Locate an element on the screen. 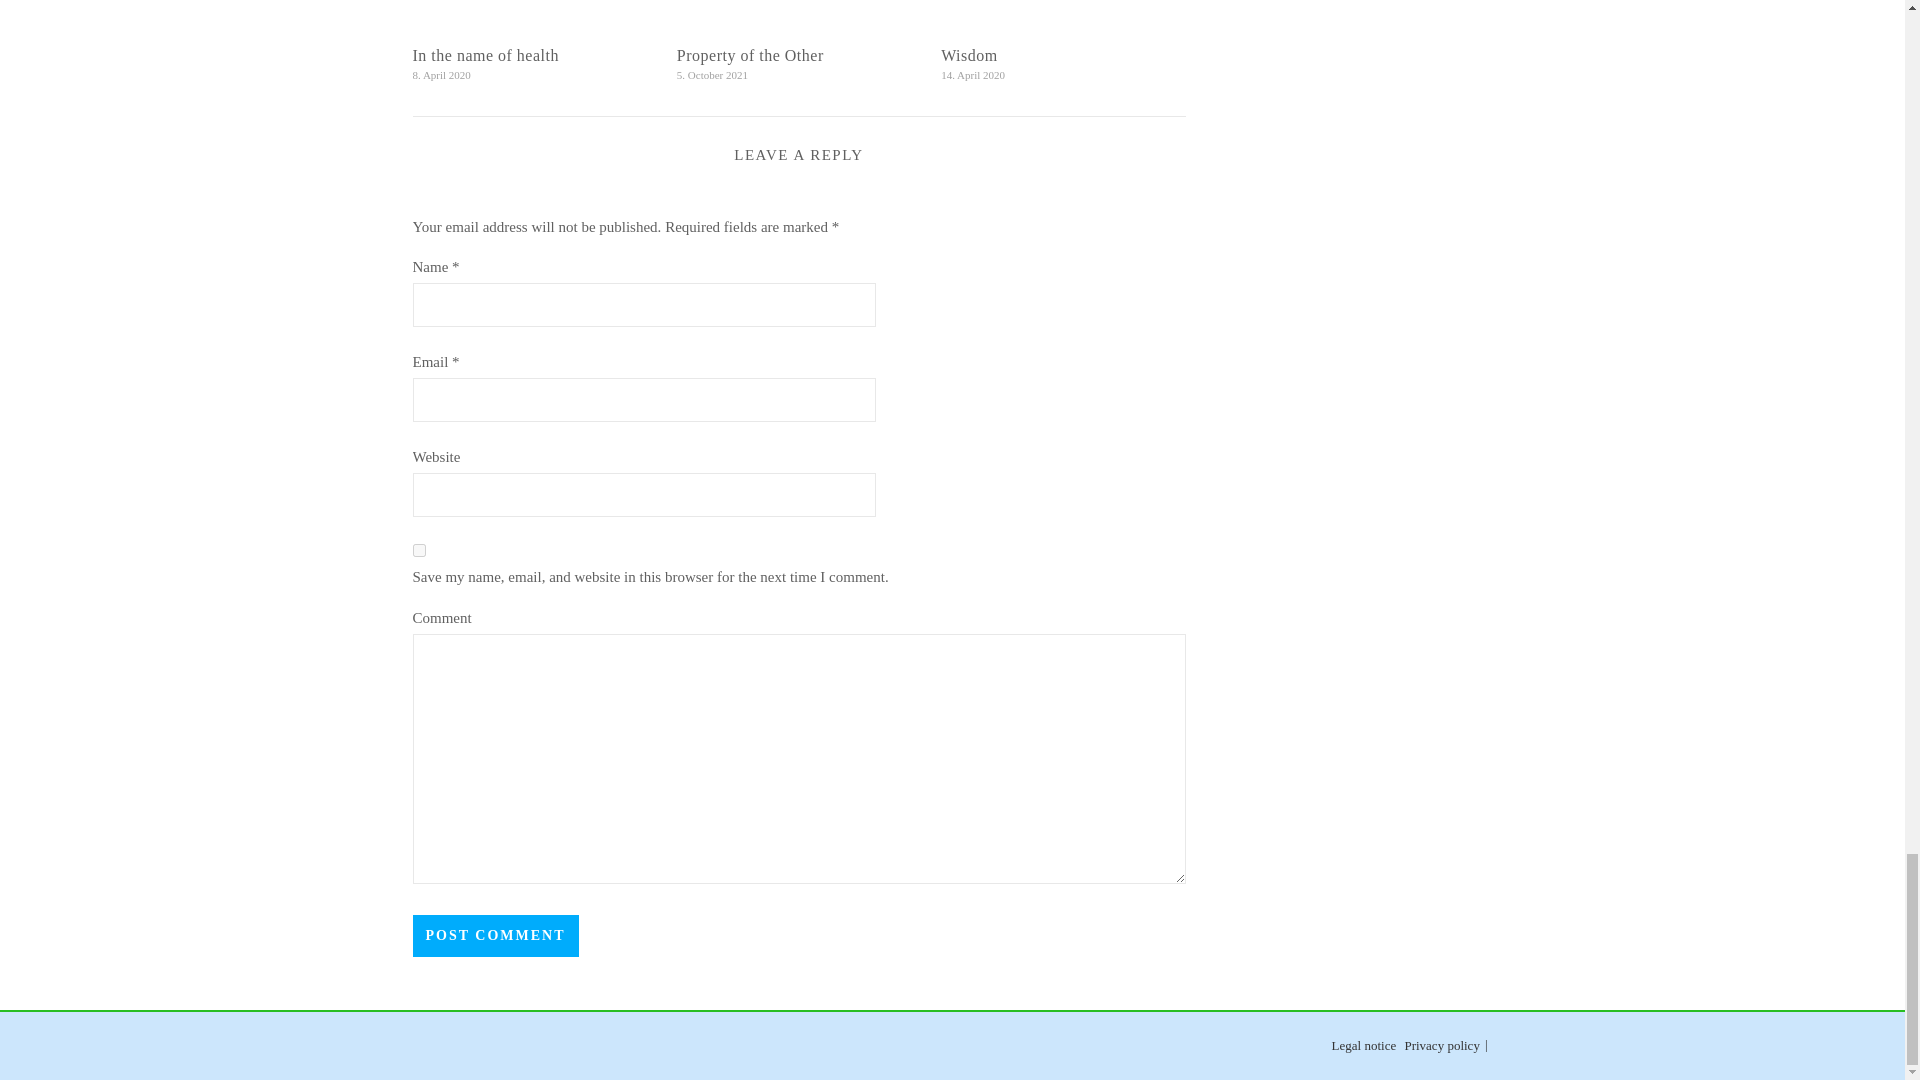 Image resolution: width=1920 pixels, height=1080 pixels. In the name of health is located at coordinates (485, 55).